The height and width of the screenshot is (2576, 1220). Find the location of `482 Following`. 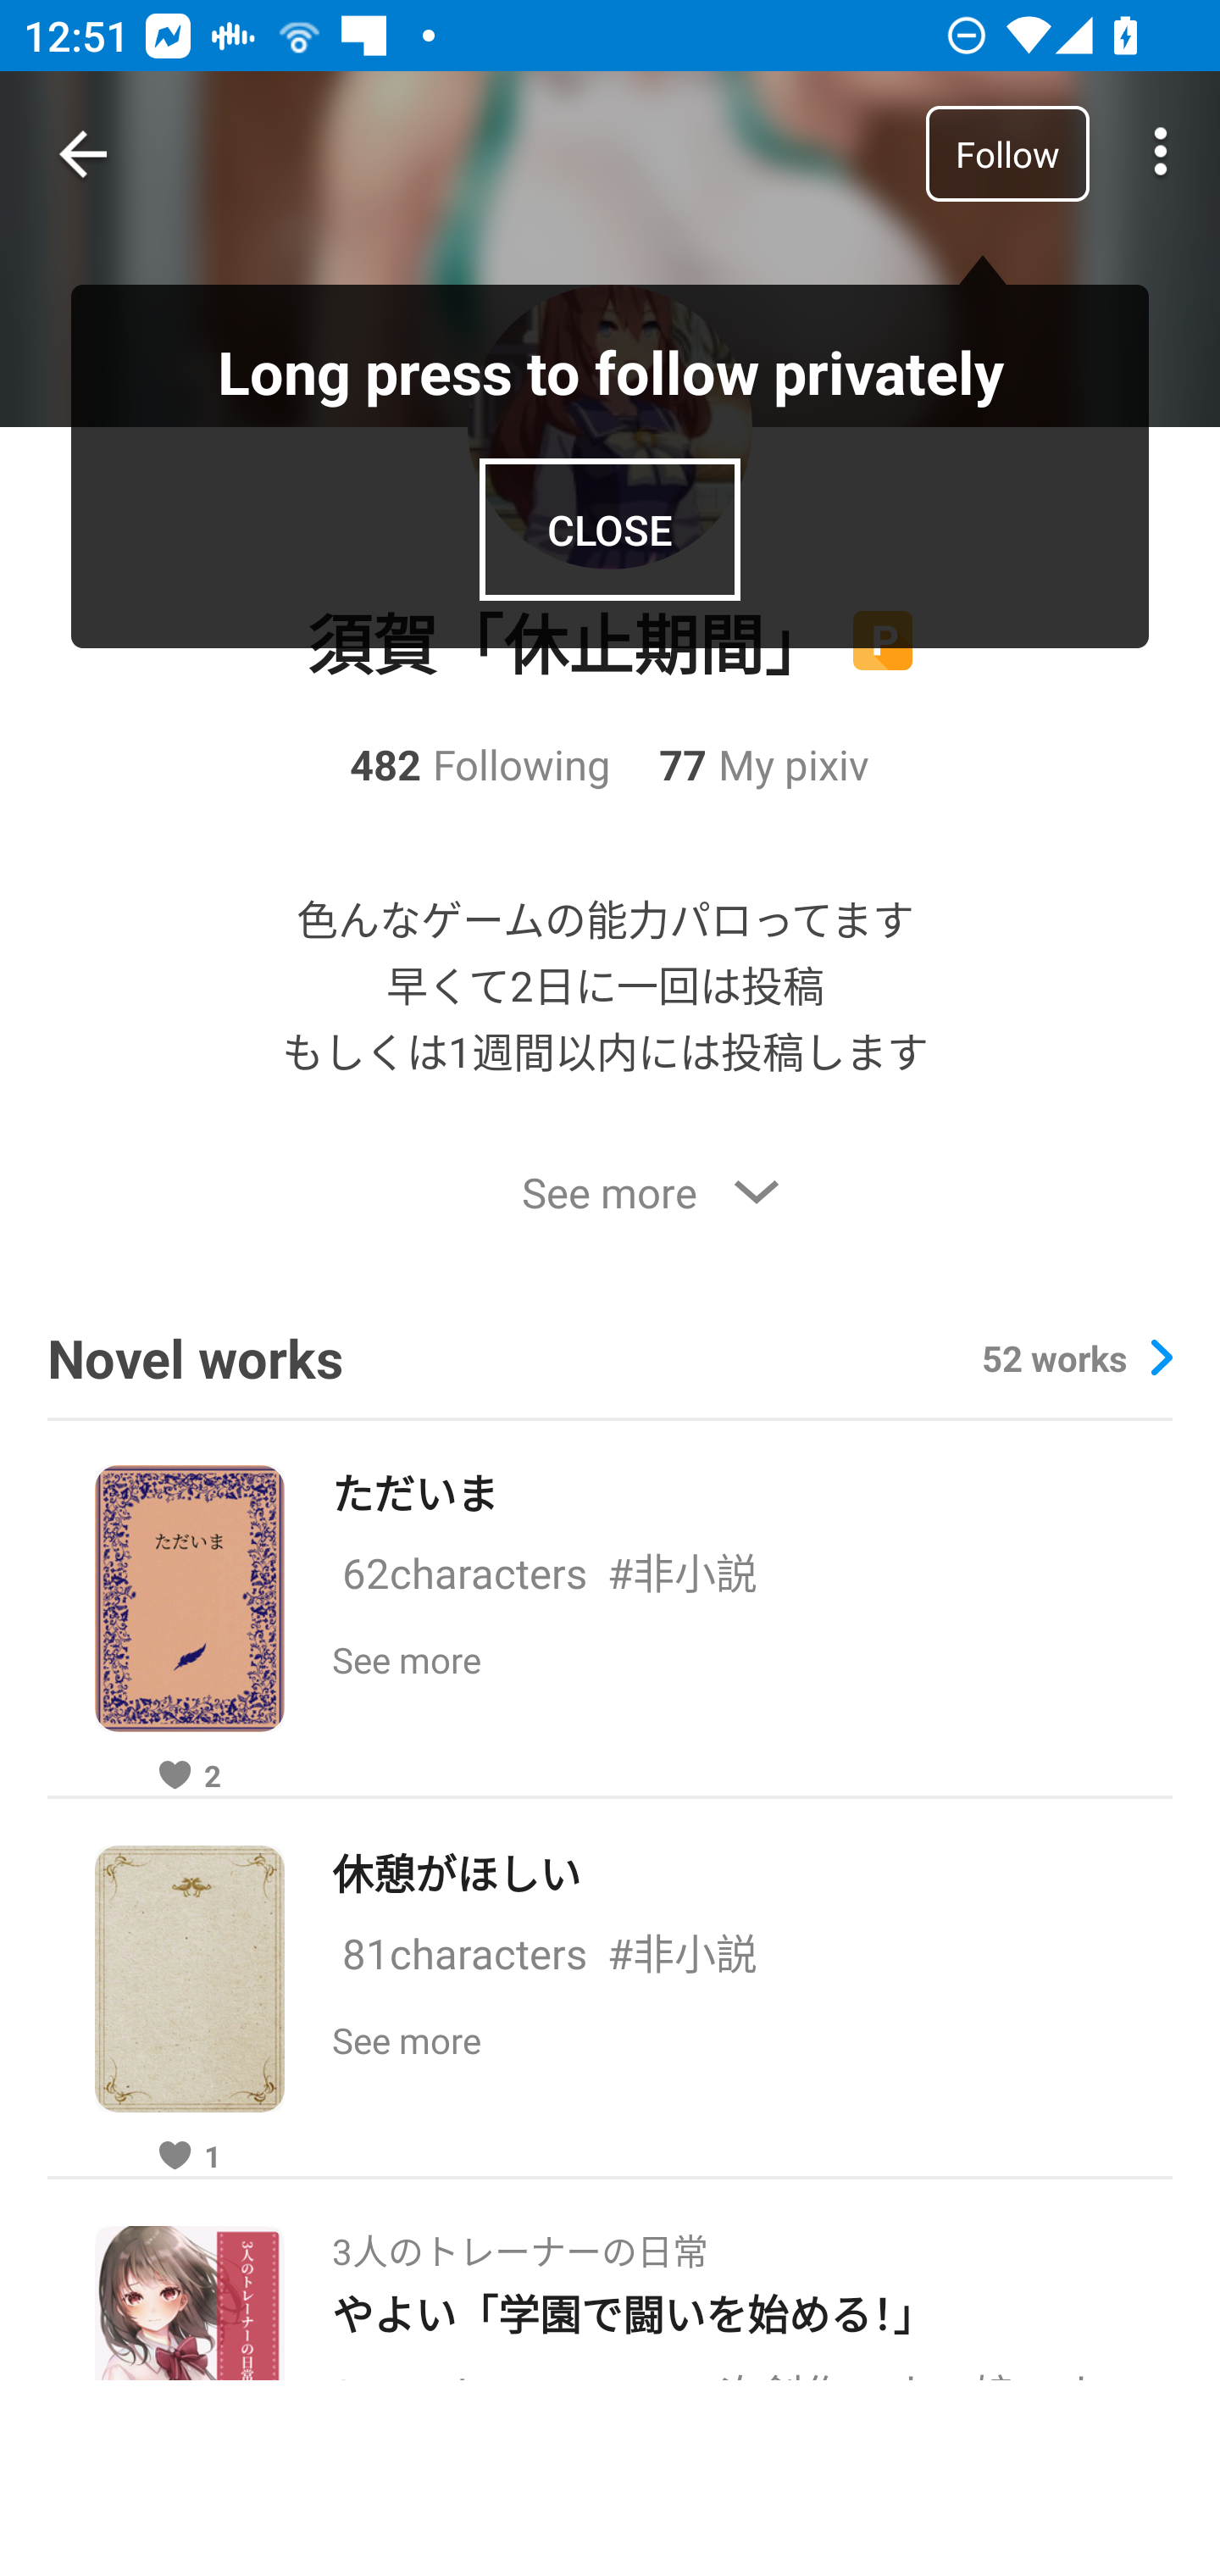

482 Following is located at coordinates (480, 764).